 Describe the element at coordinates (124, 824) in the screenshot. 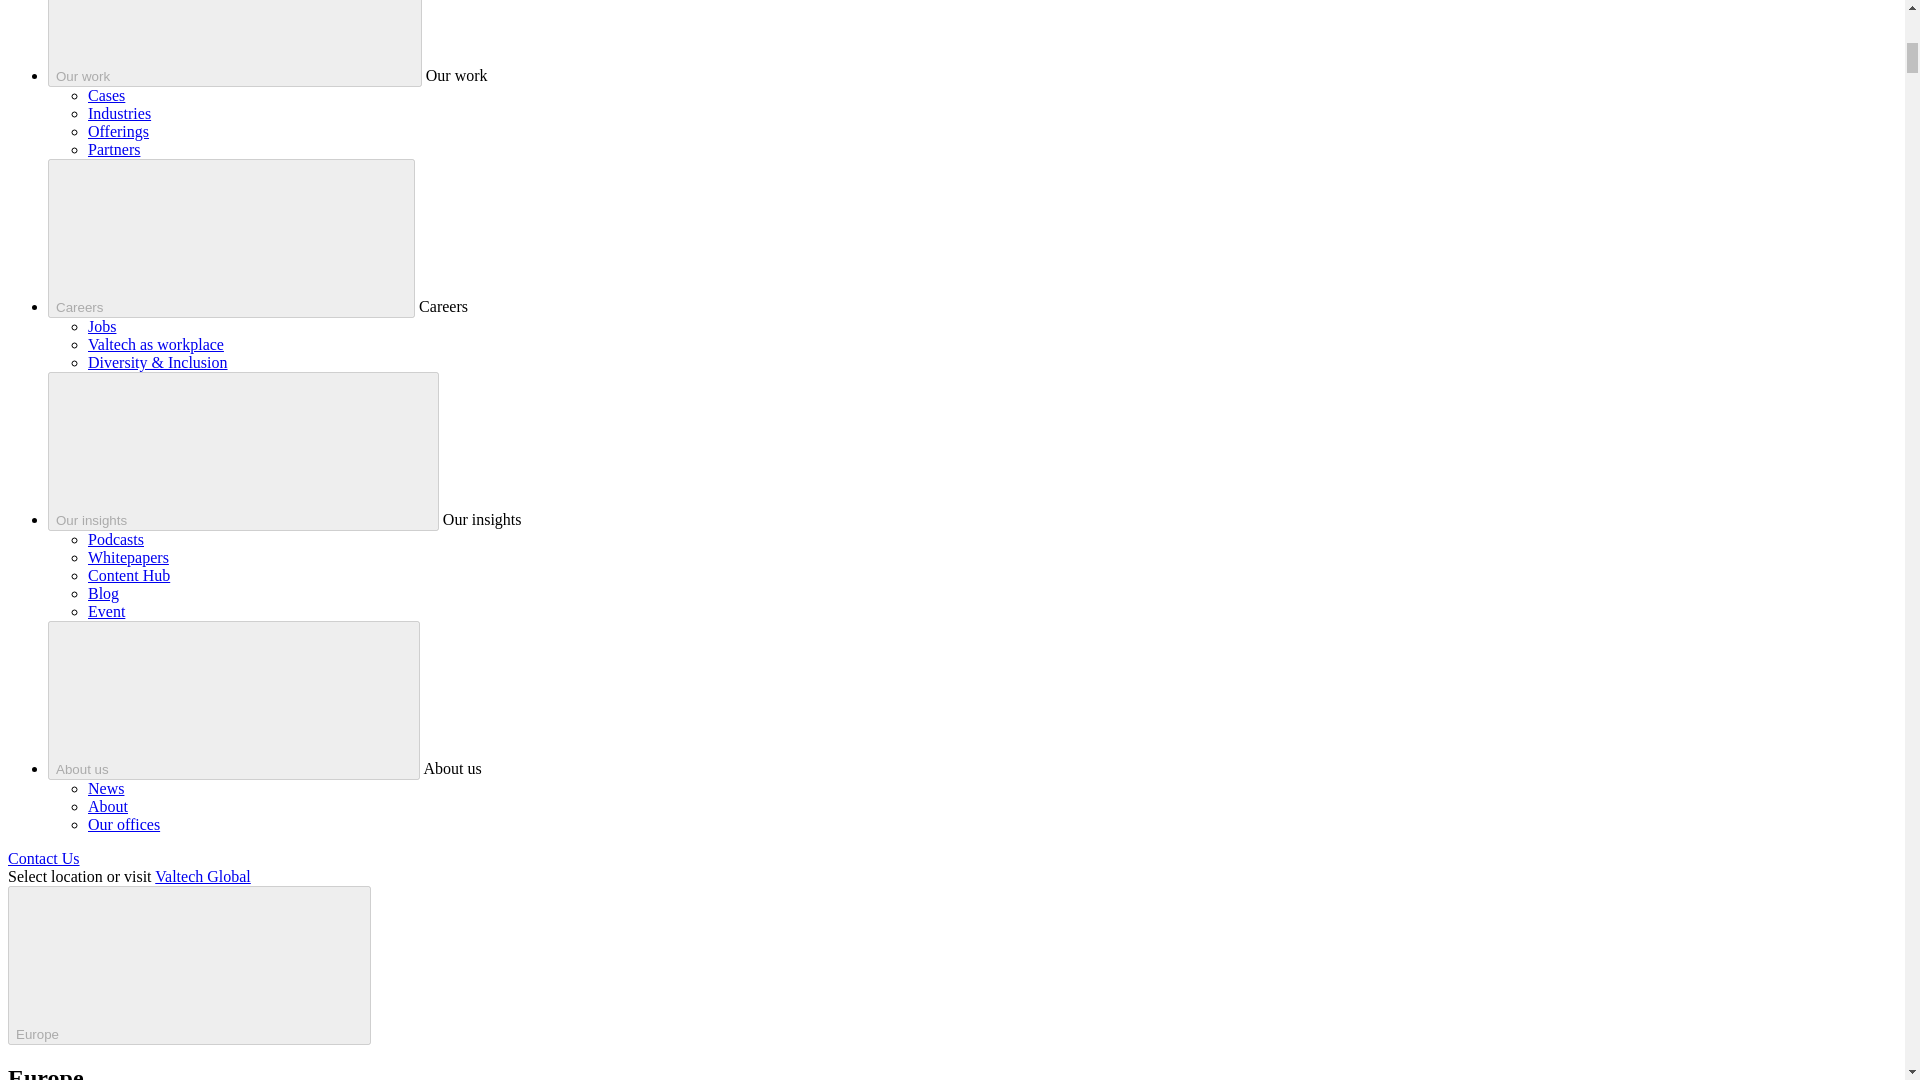

I see `Our offices` at that location.